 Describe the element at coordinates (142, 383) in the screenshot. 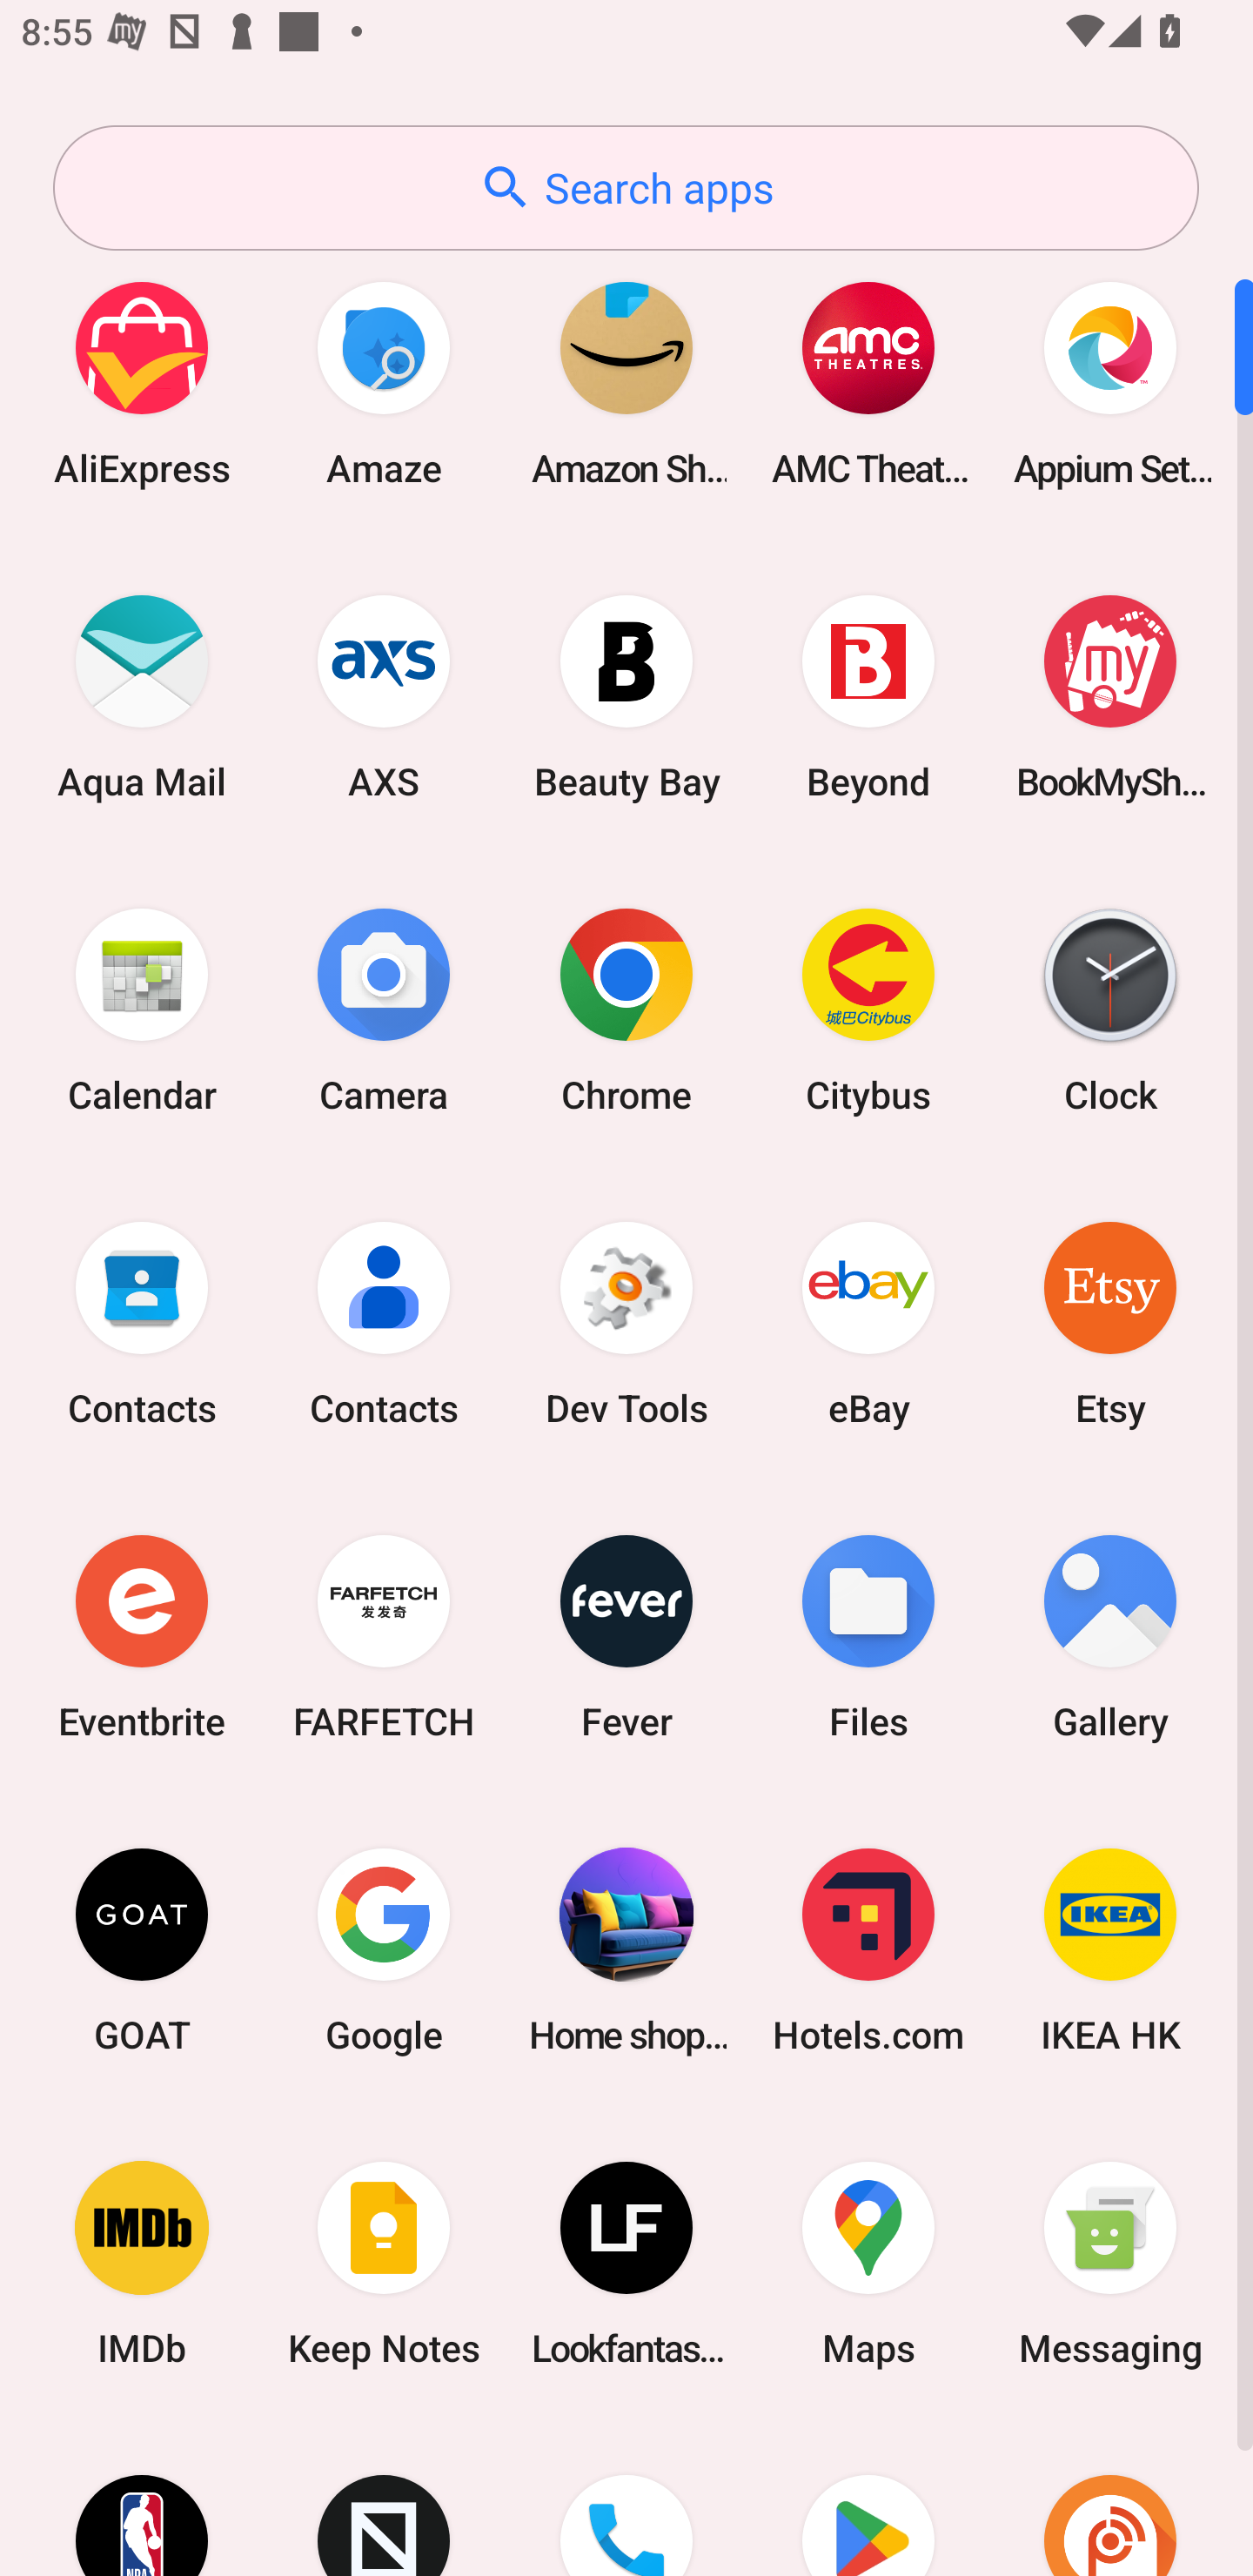

I see `AliExpress` at that location.